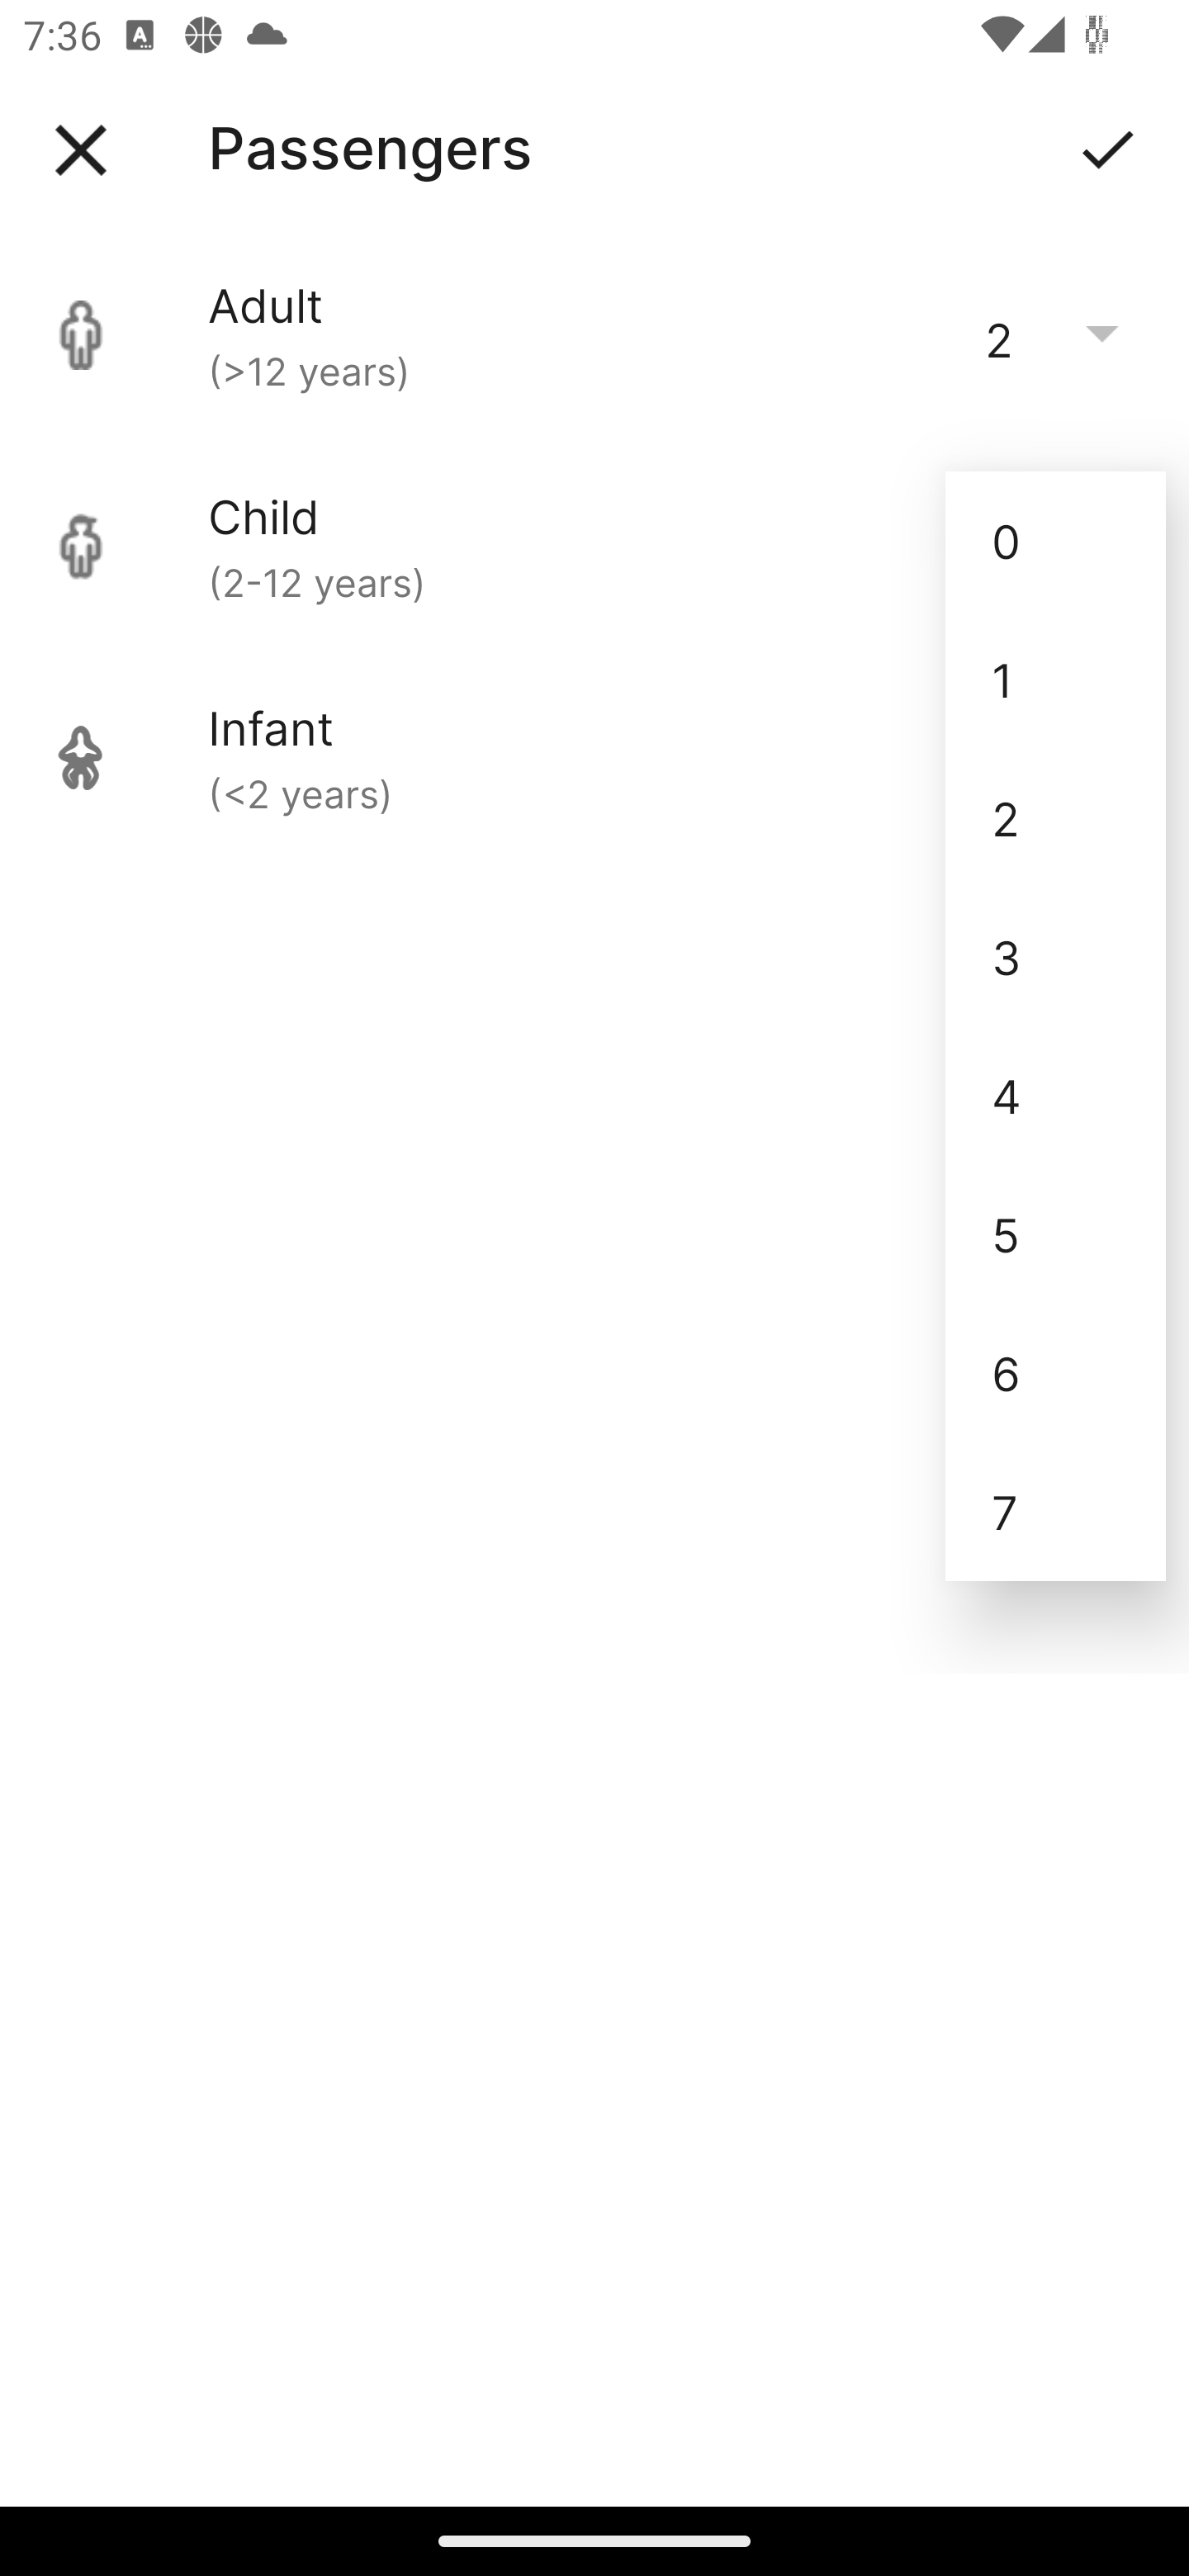 This screenshot has width=1189, height=2576. What do you see at coordinates (1055, 1234) in the screenshot?
I see `5` at bounding box center [1055, 1234].